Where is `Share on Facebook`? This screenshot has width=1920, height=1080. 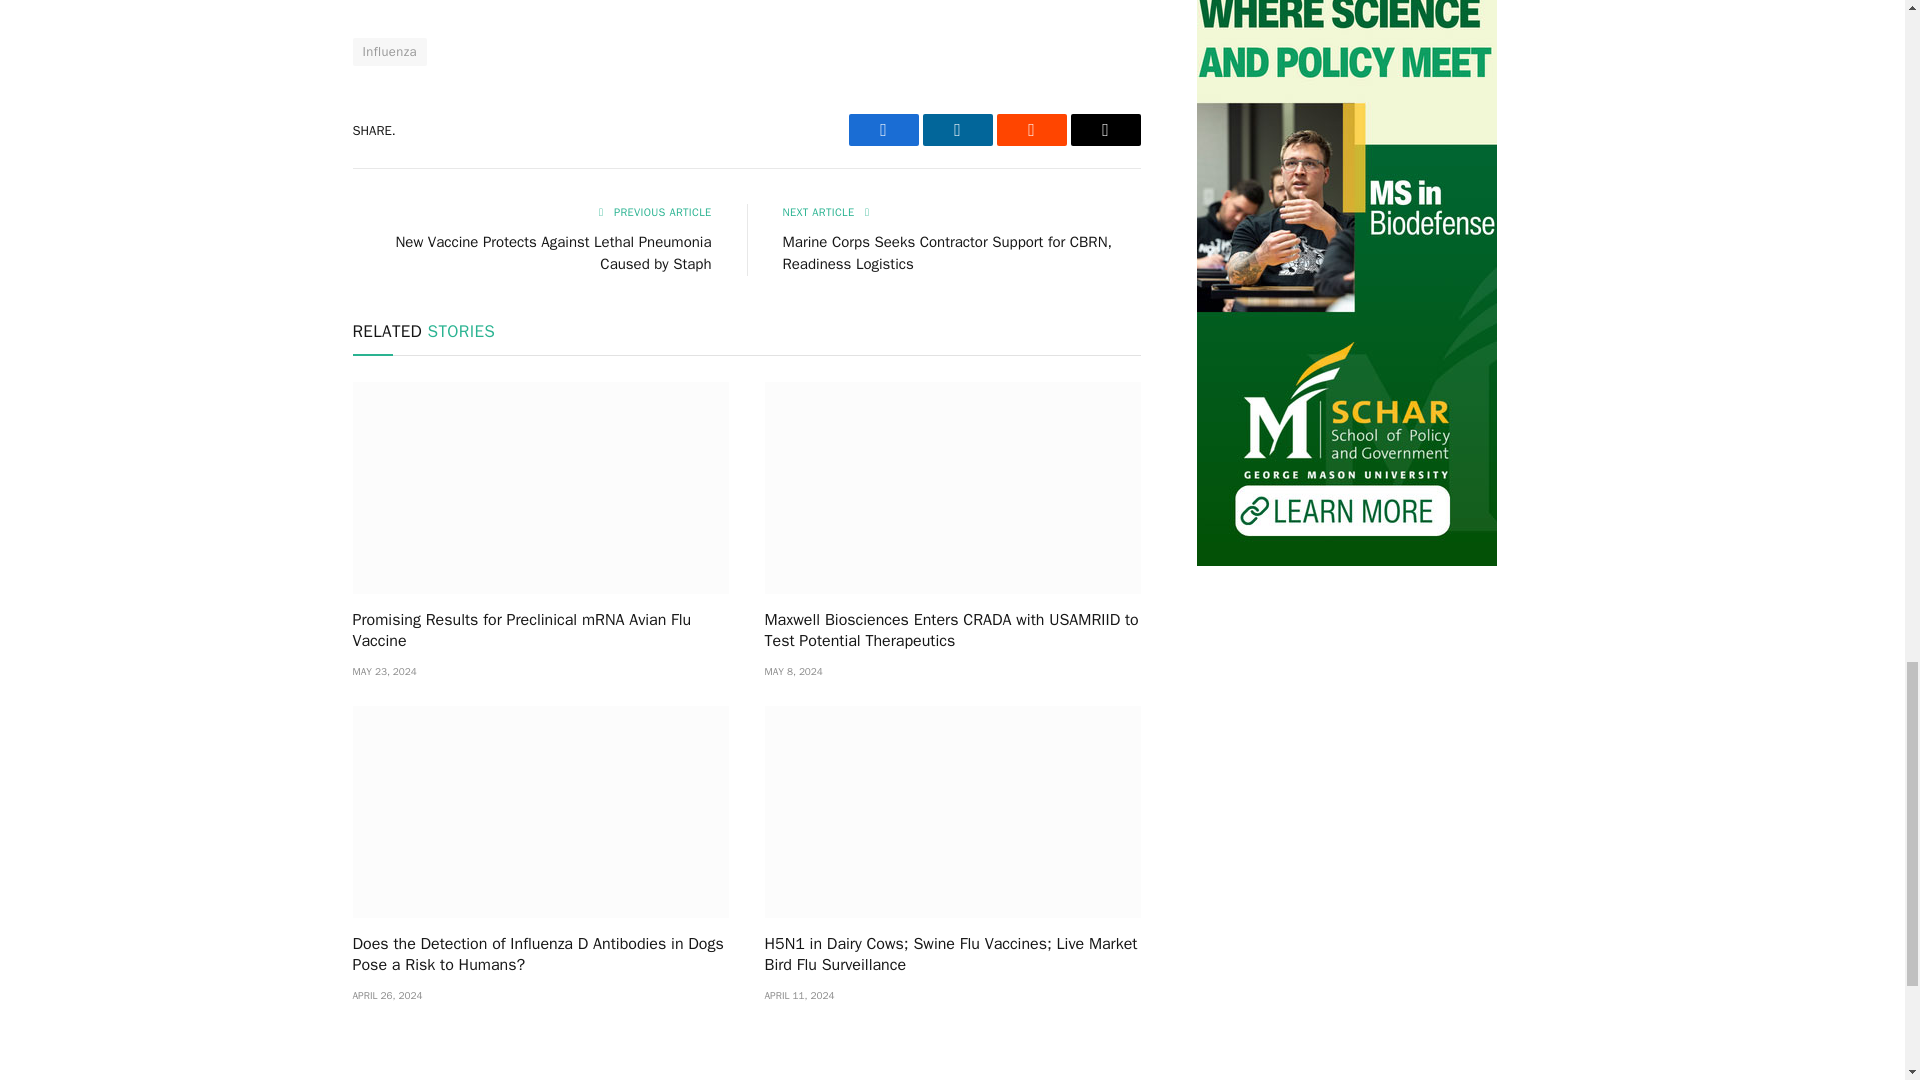 Share on Facebook is located at coordinates (882, 130).